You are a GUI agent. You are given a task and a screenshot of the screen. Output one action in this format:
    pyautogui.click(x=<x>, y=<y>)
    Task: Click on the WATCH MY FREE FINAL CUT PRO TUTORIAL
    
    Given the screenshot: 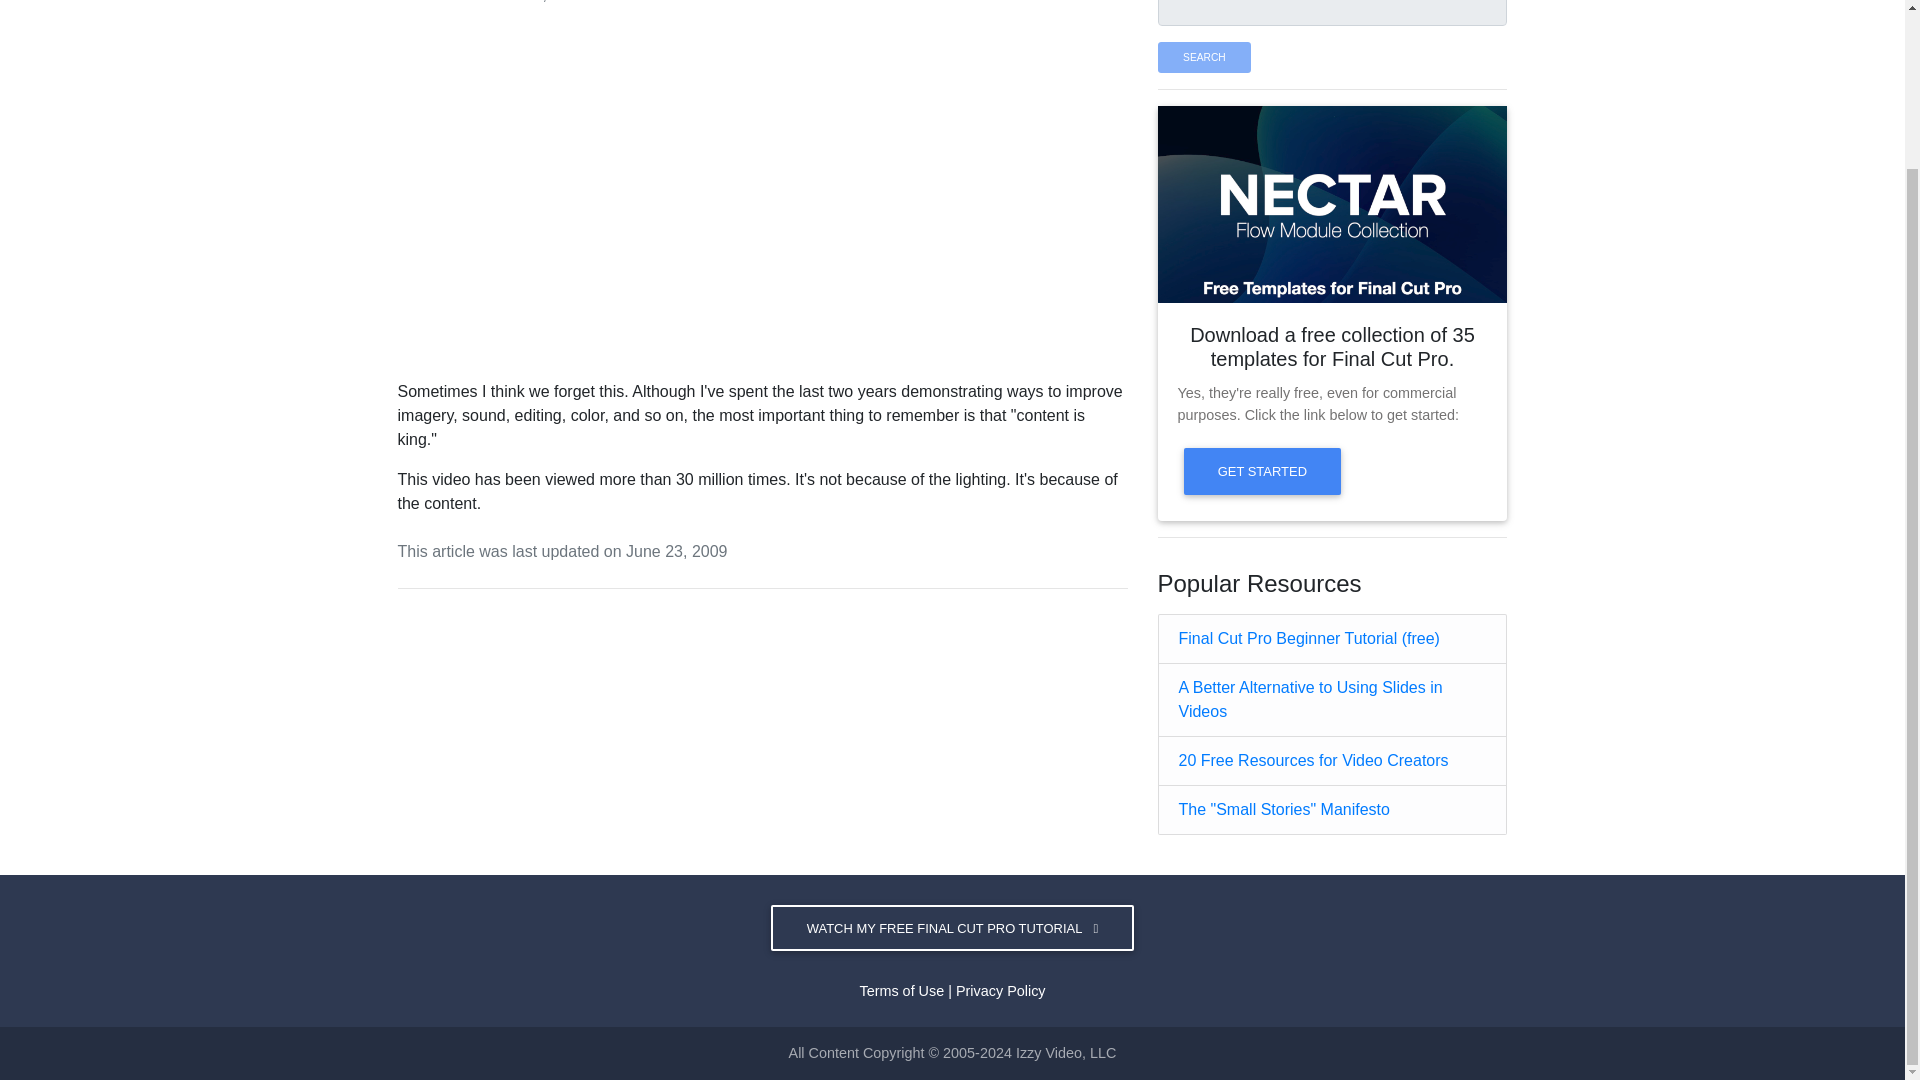 What is the action you would take?
    pyautogui.click(x=952, y=928)
    